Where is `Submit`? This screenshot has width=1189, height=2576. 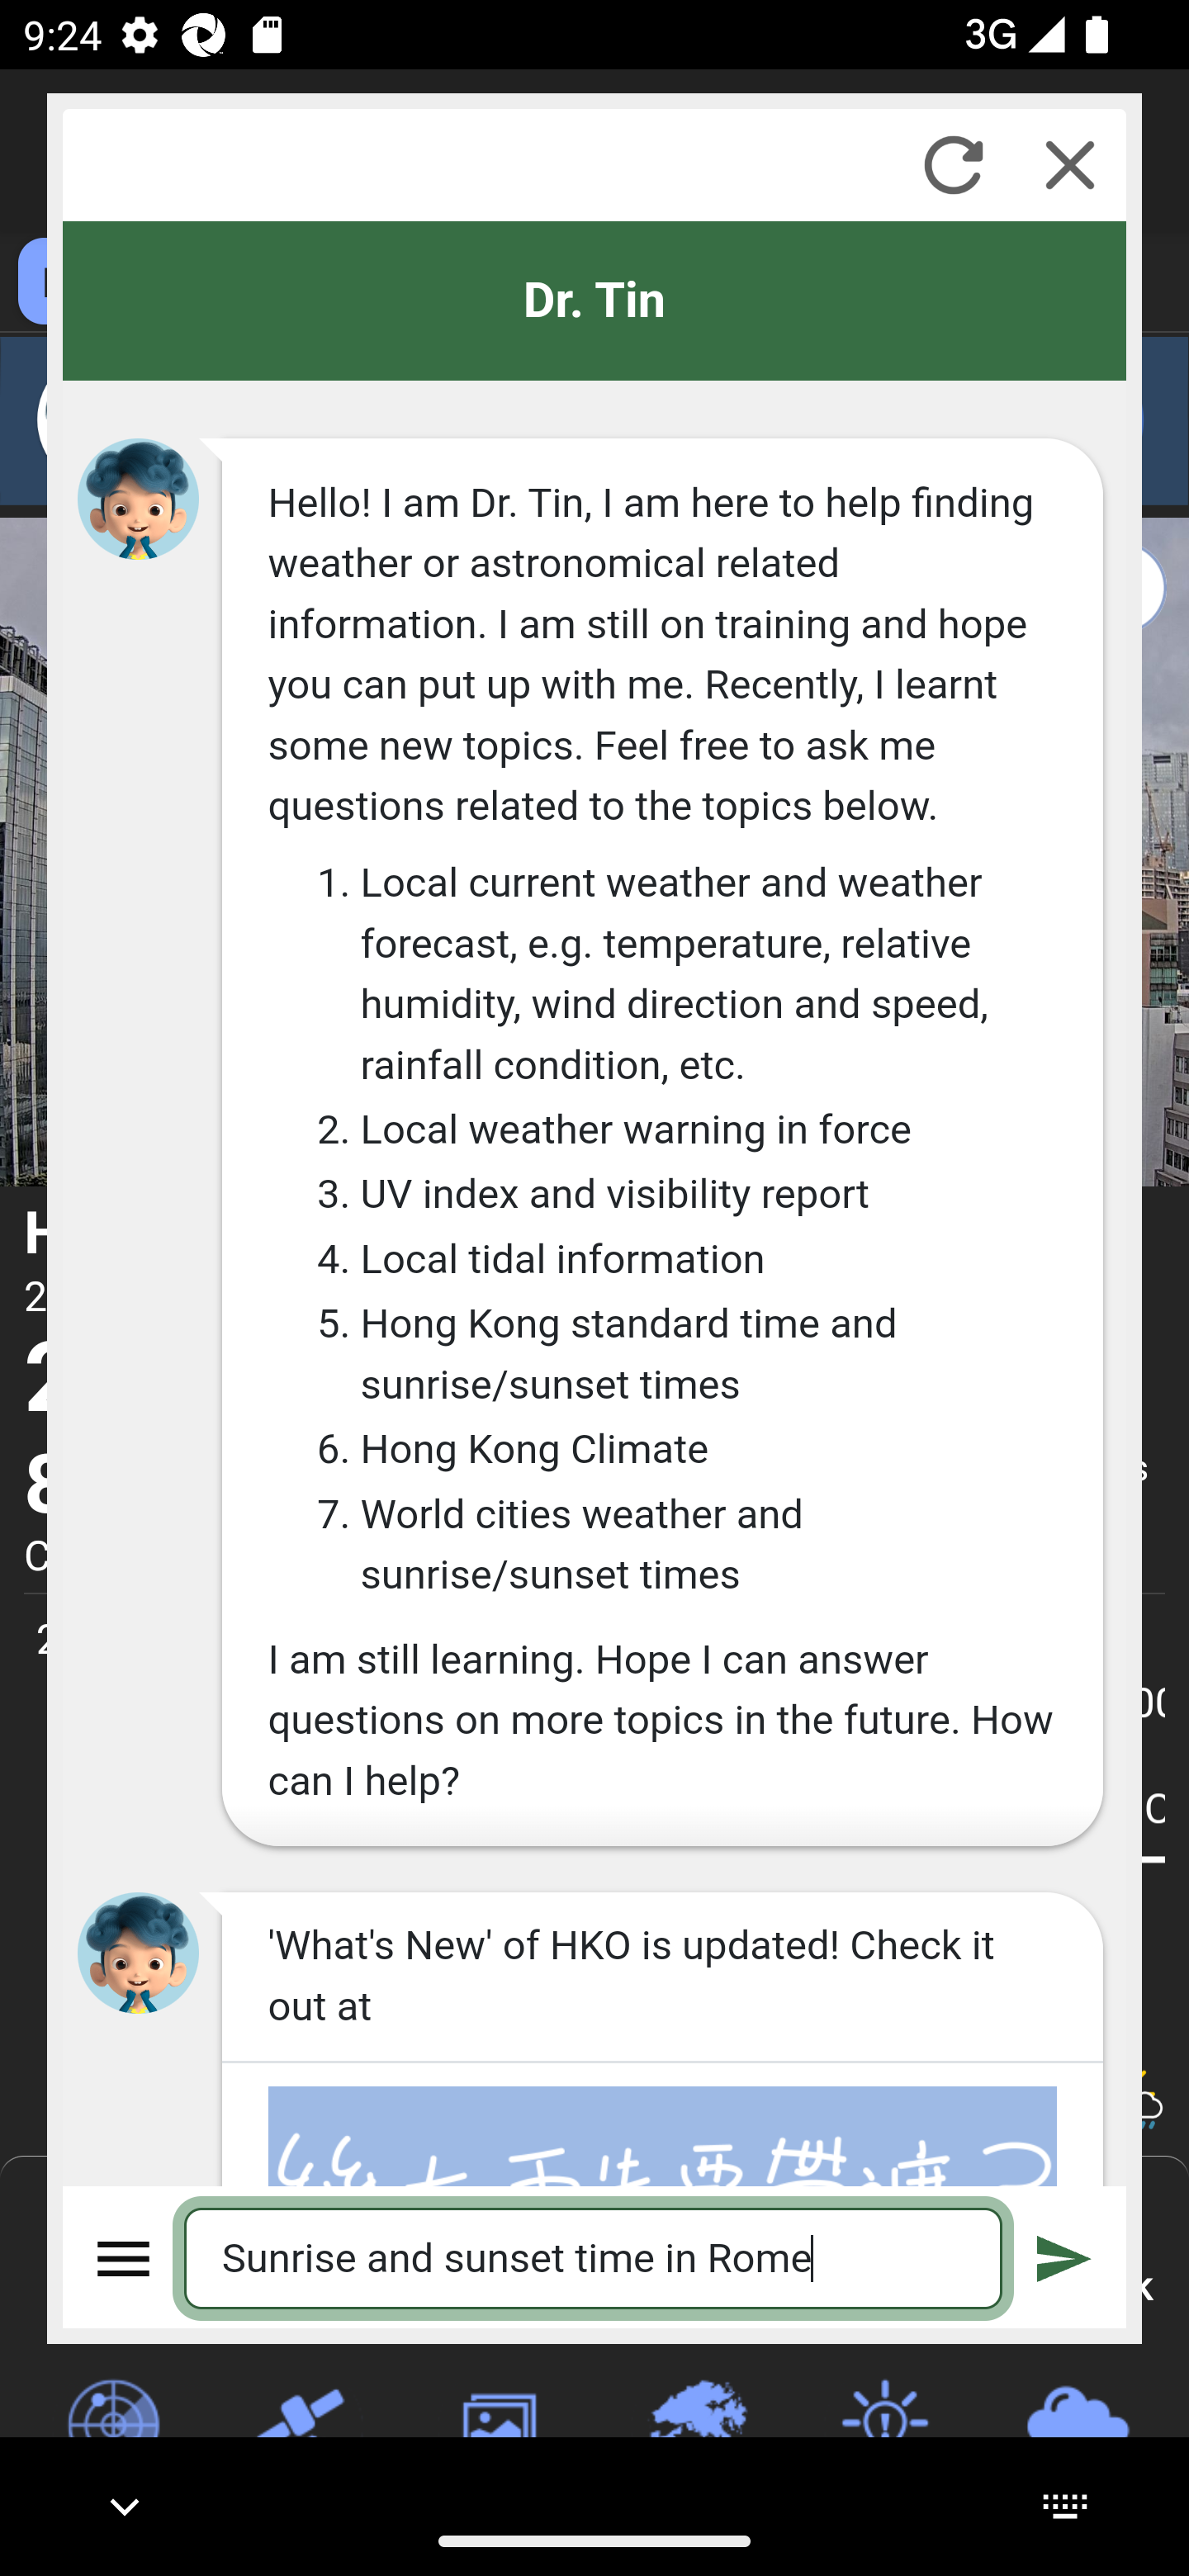
Submit is located at coordinates (1064, 2257).